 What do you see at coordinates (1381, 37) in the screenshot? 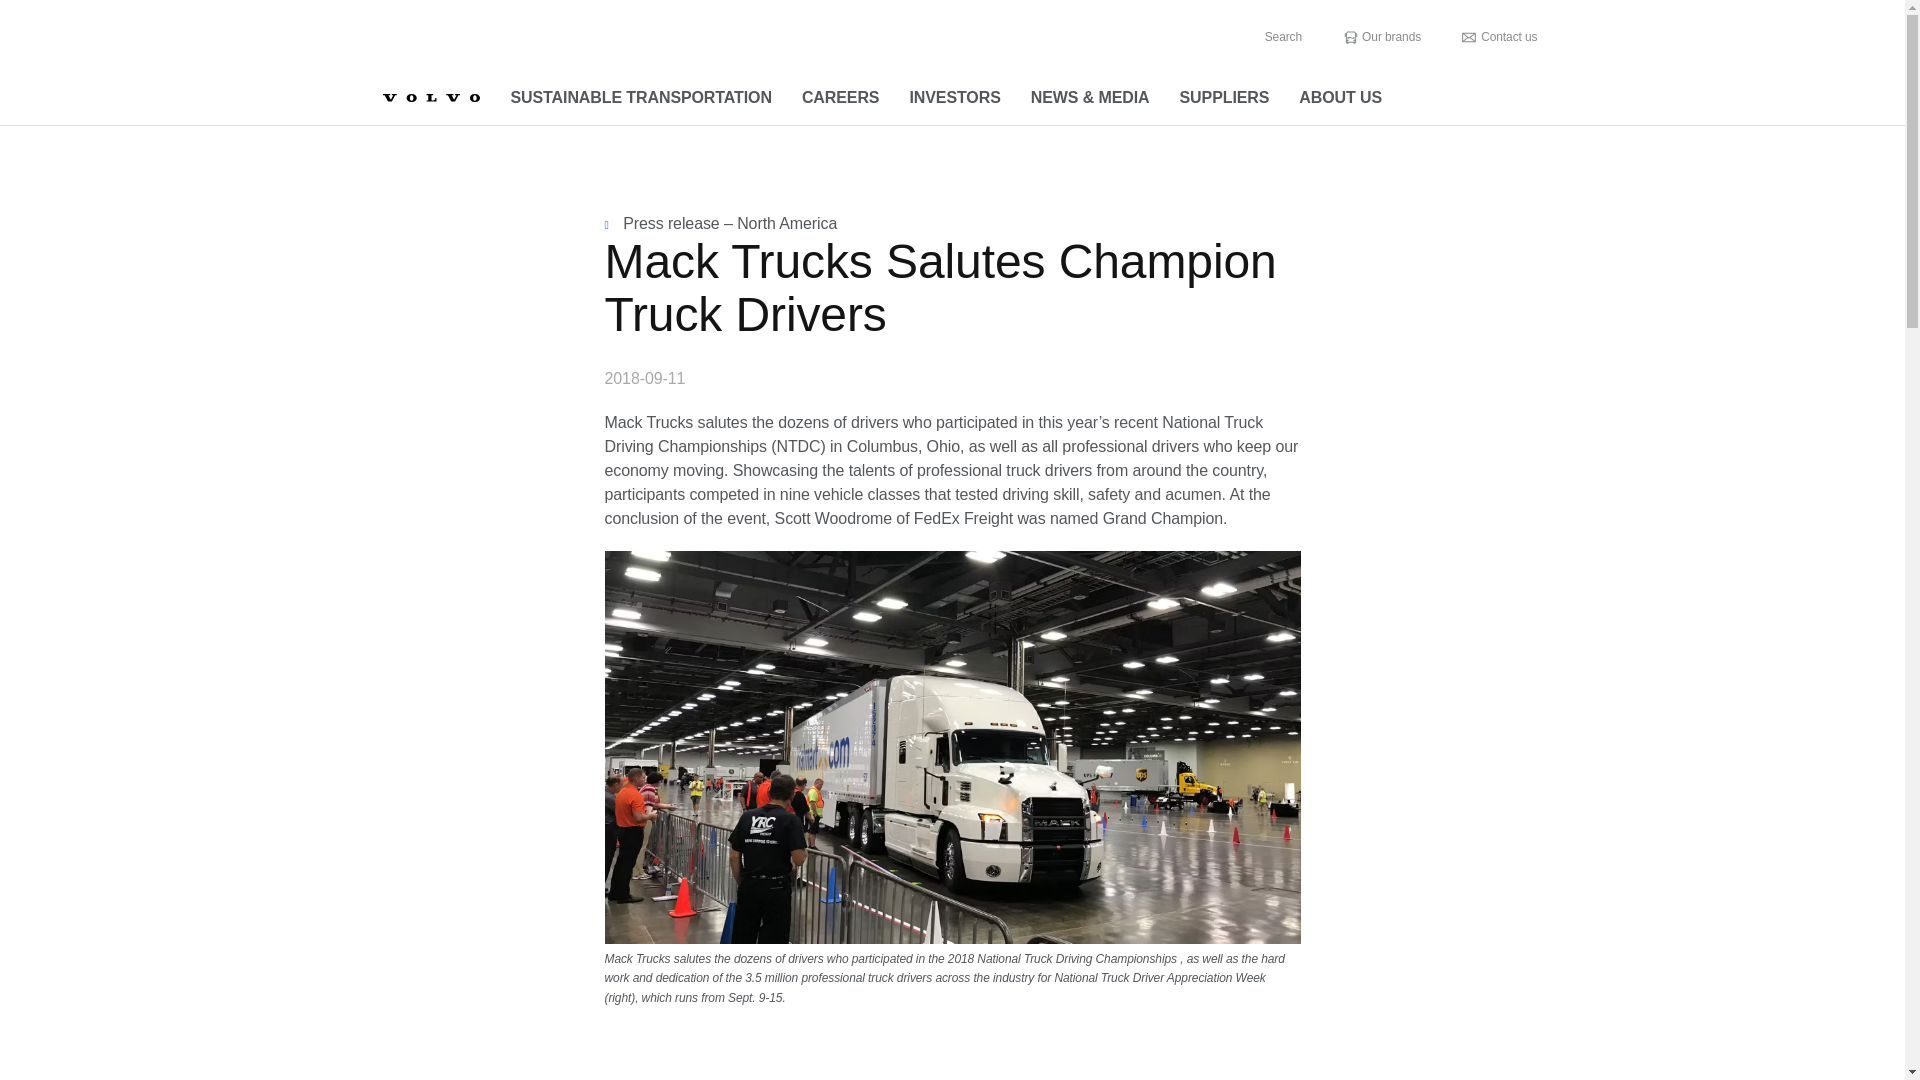
I see `Our brands` at bounding box center [1381, 37].